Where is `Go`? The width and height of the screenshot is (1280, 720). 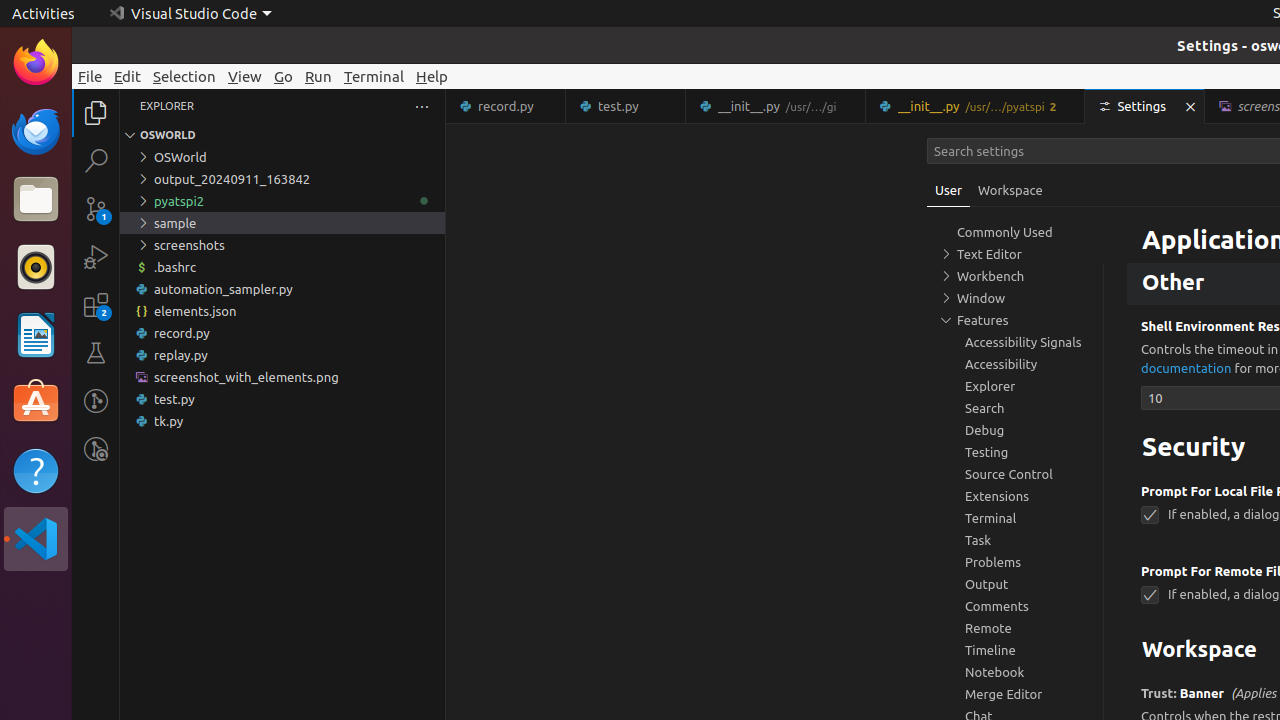 Go is located at coordinates (284, 76).